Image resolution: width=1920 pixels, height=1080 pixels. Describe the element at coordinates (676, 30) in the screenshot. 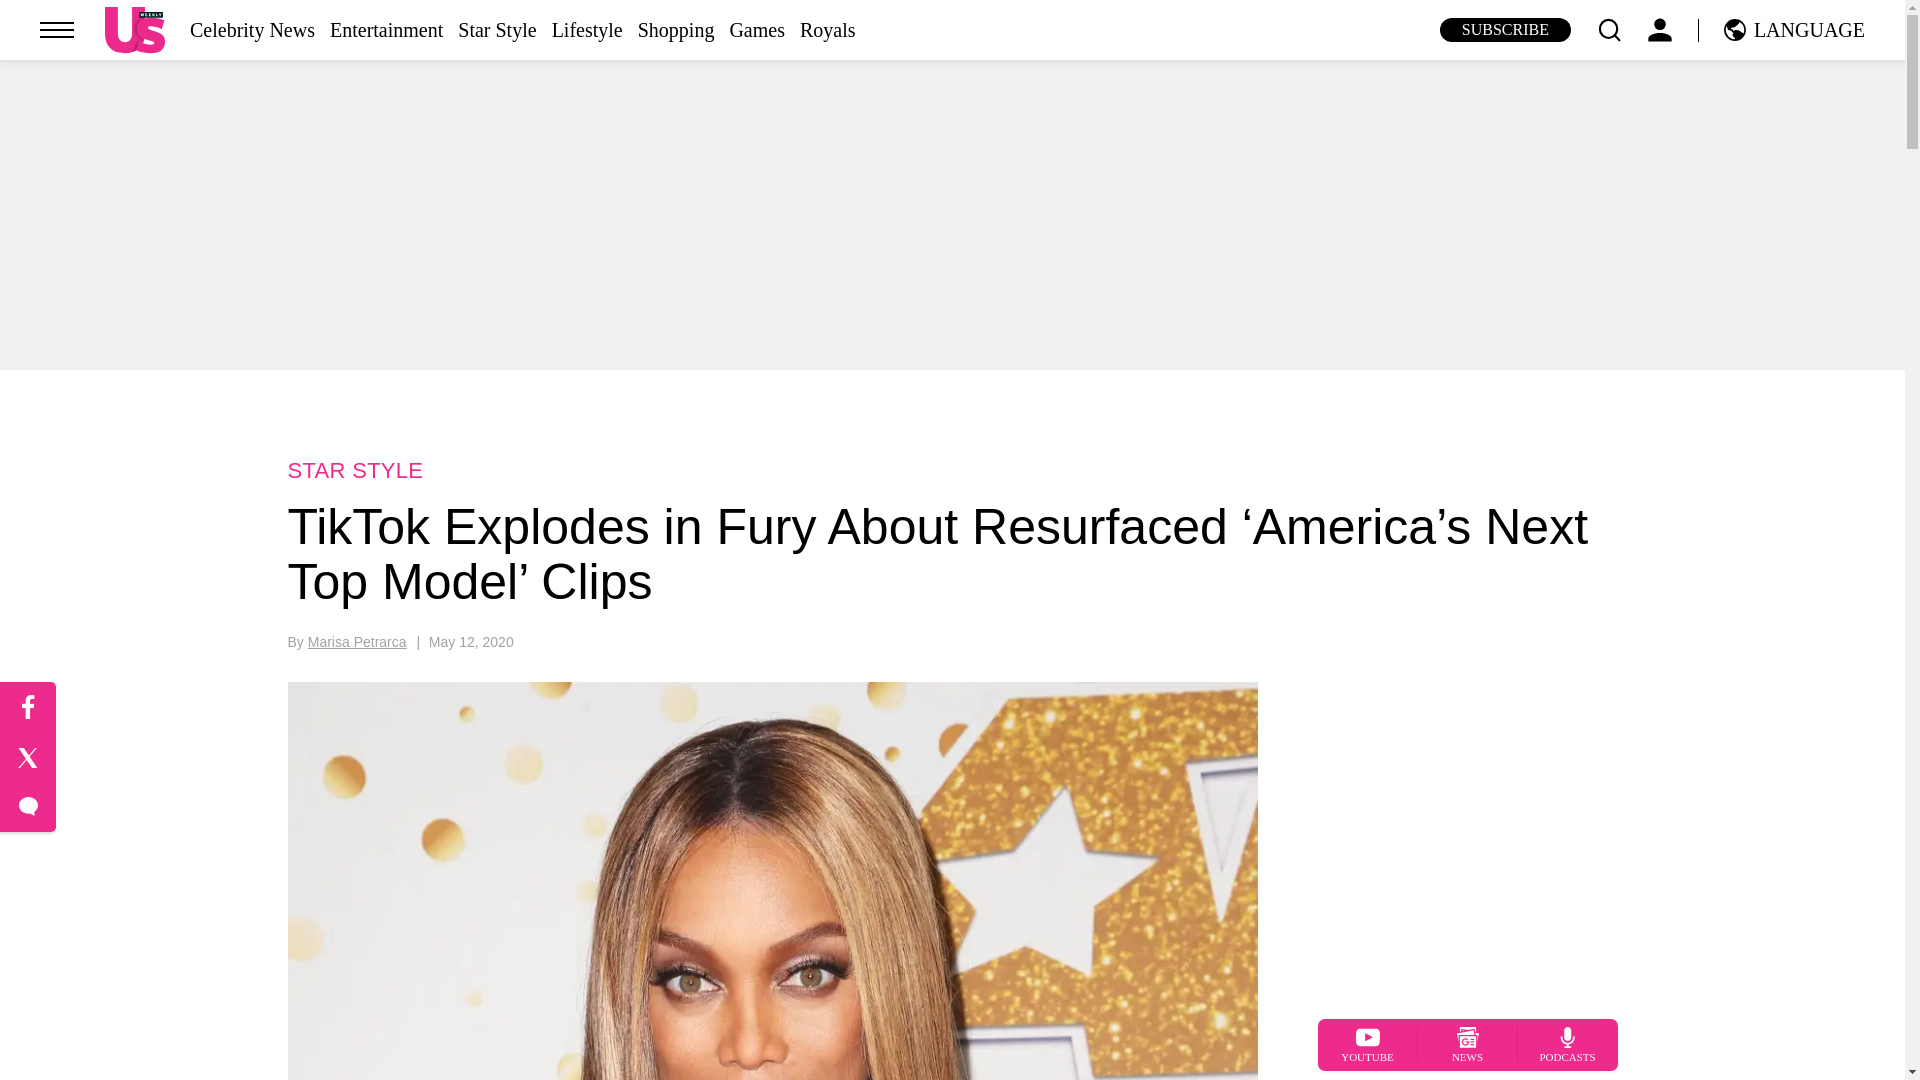

I see `Shopping` at that location.